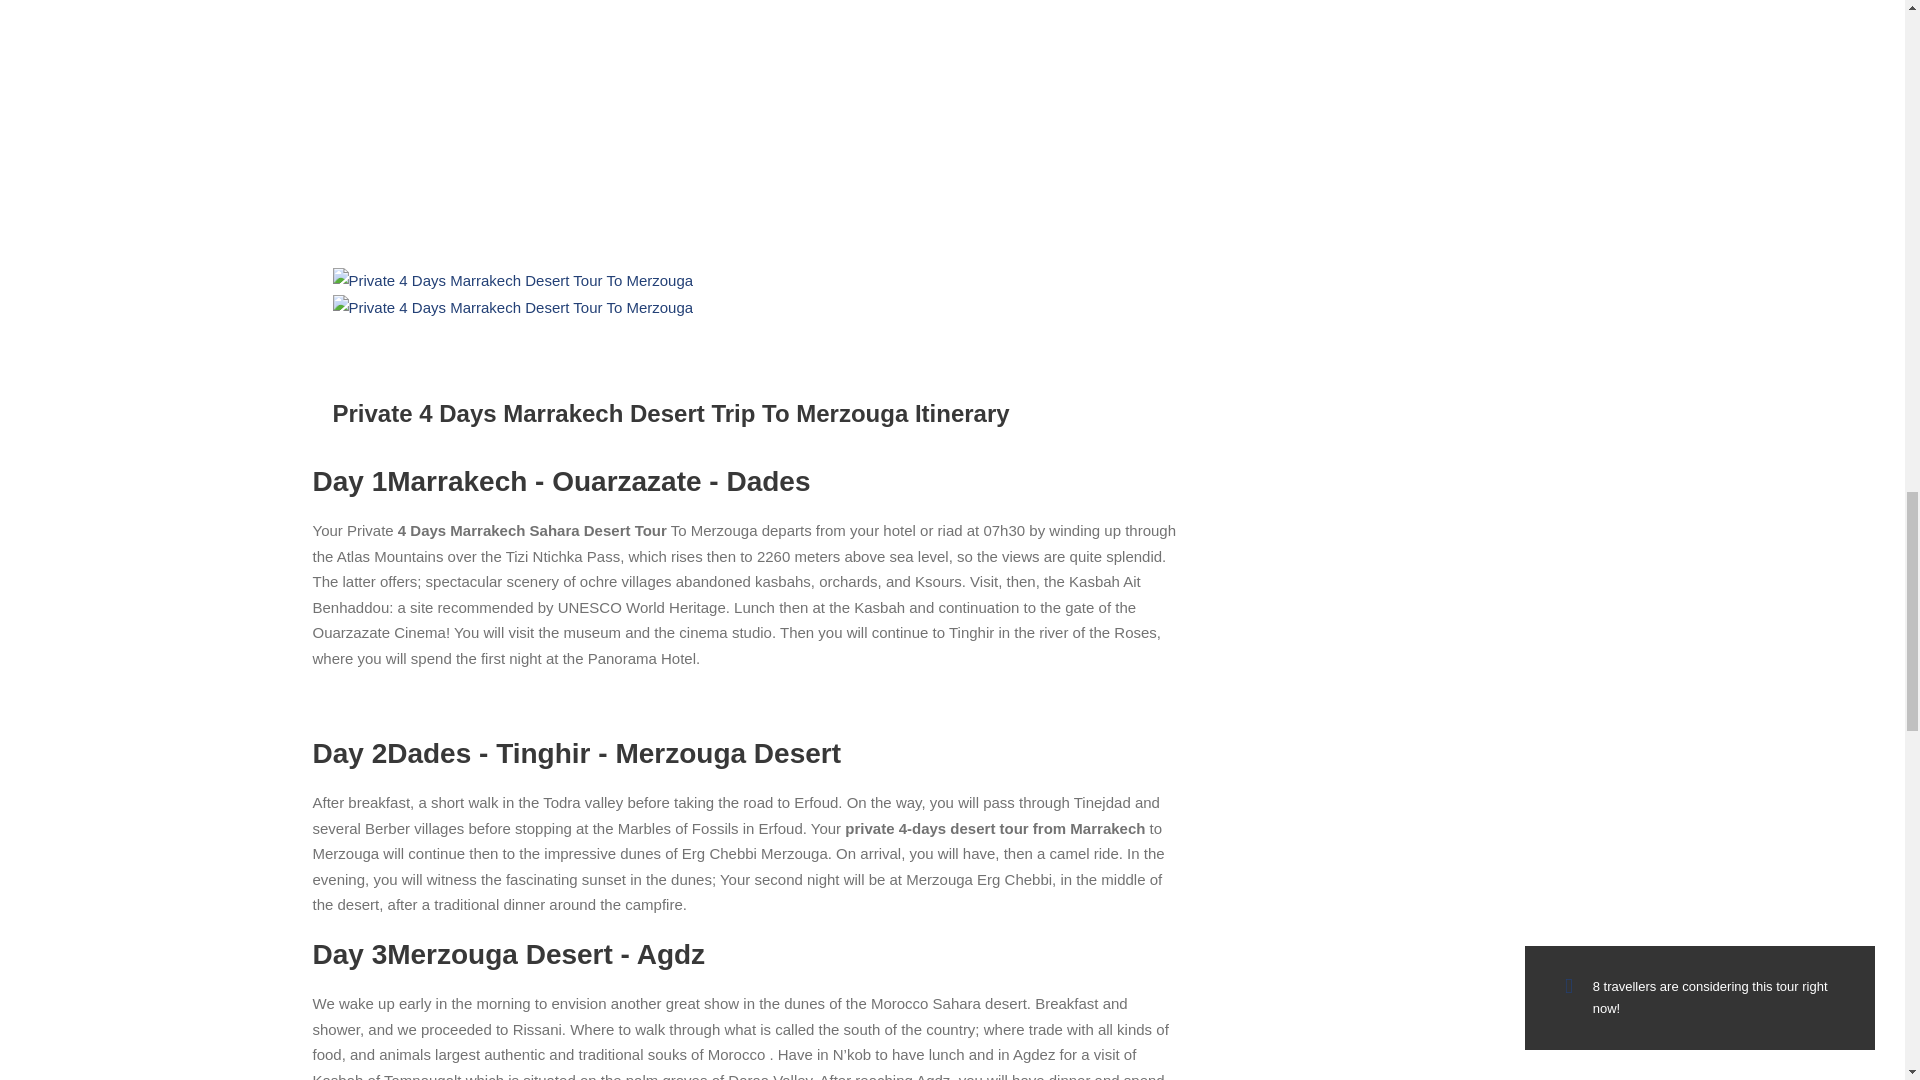 The height and width of the screenshot is (1080, 1920). I want to click on Private 4 Days Marrakech Desert Tour To Merzouga, so click(512, 307).